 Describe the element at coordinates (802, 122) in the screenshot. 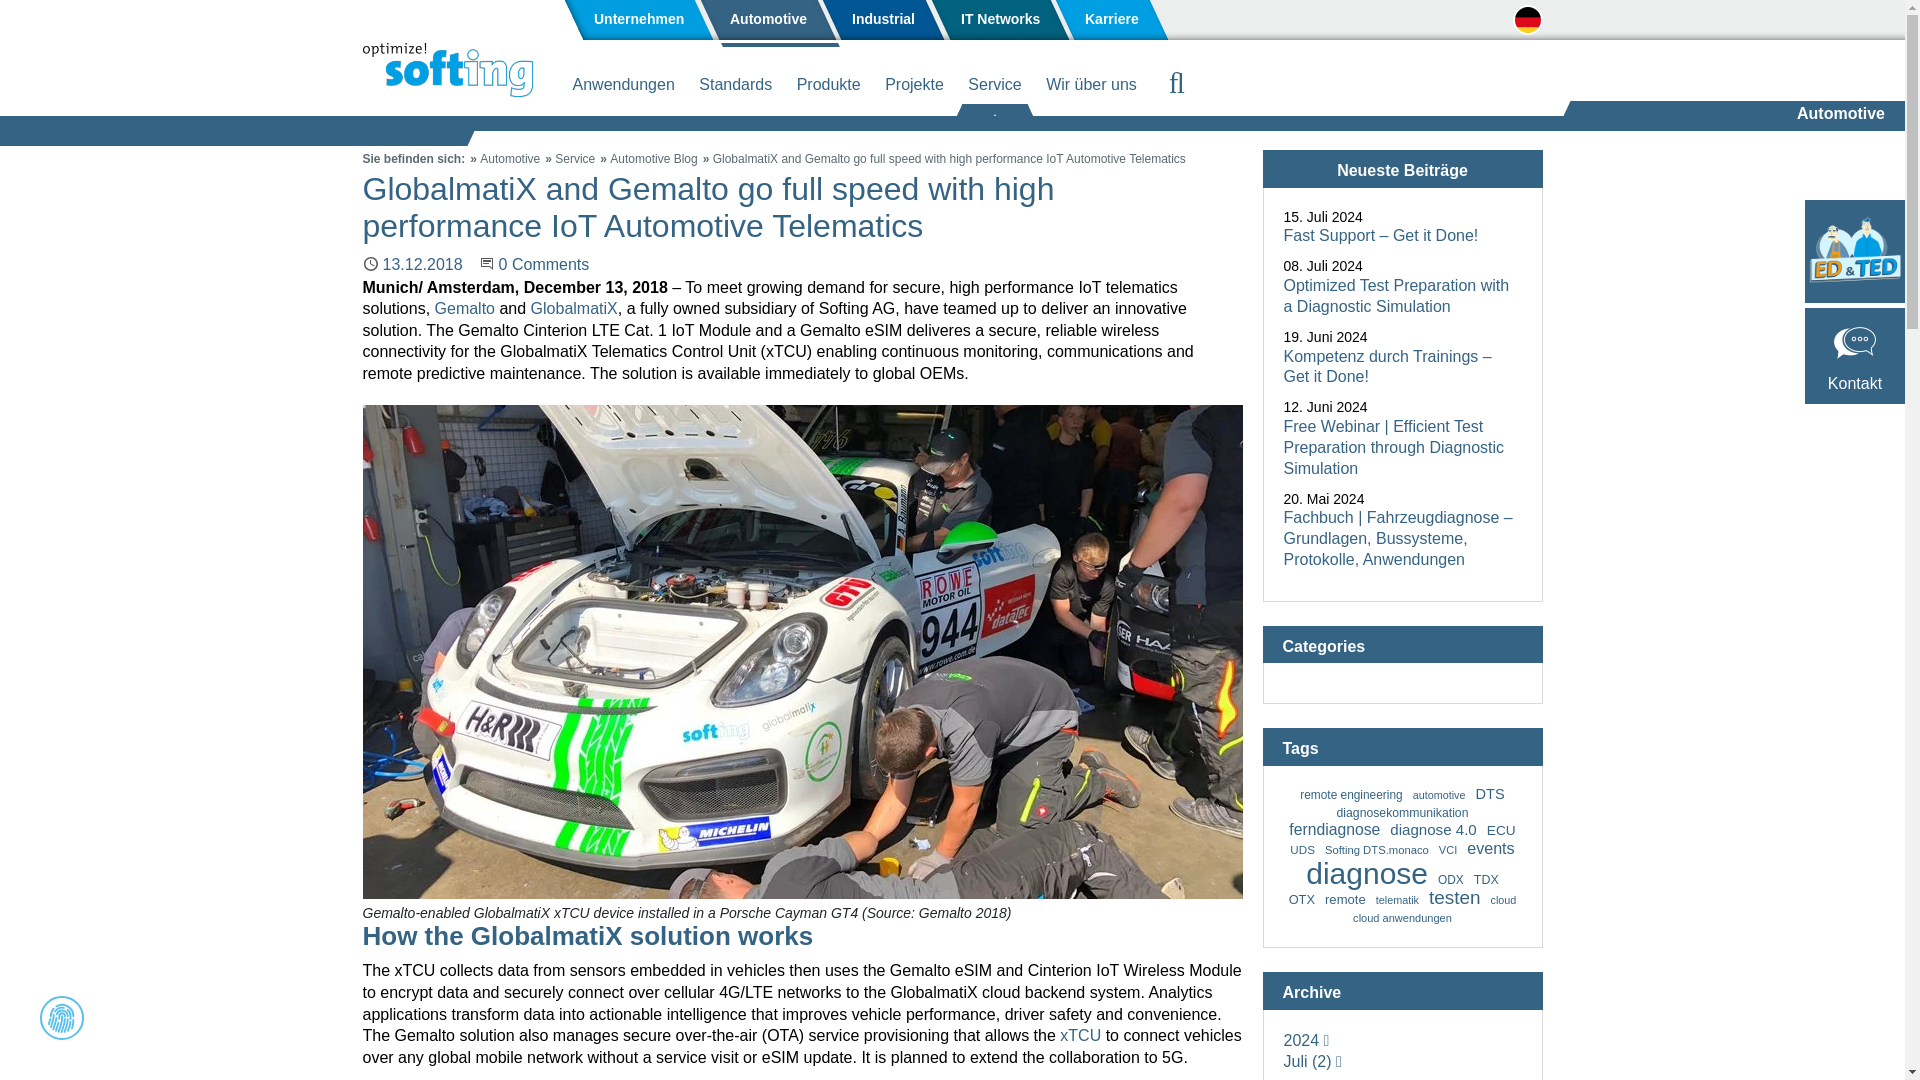

I see `ODX ISO 22901-1` at that location.